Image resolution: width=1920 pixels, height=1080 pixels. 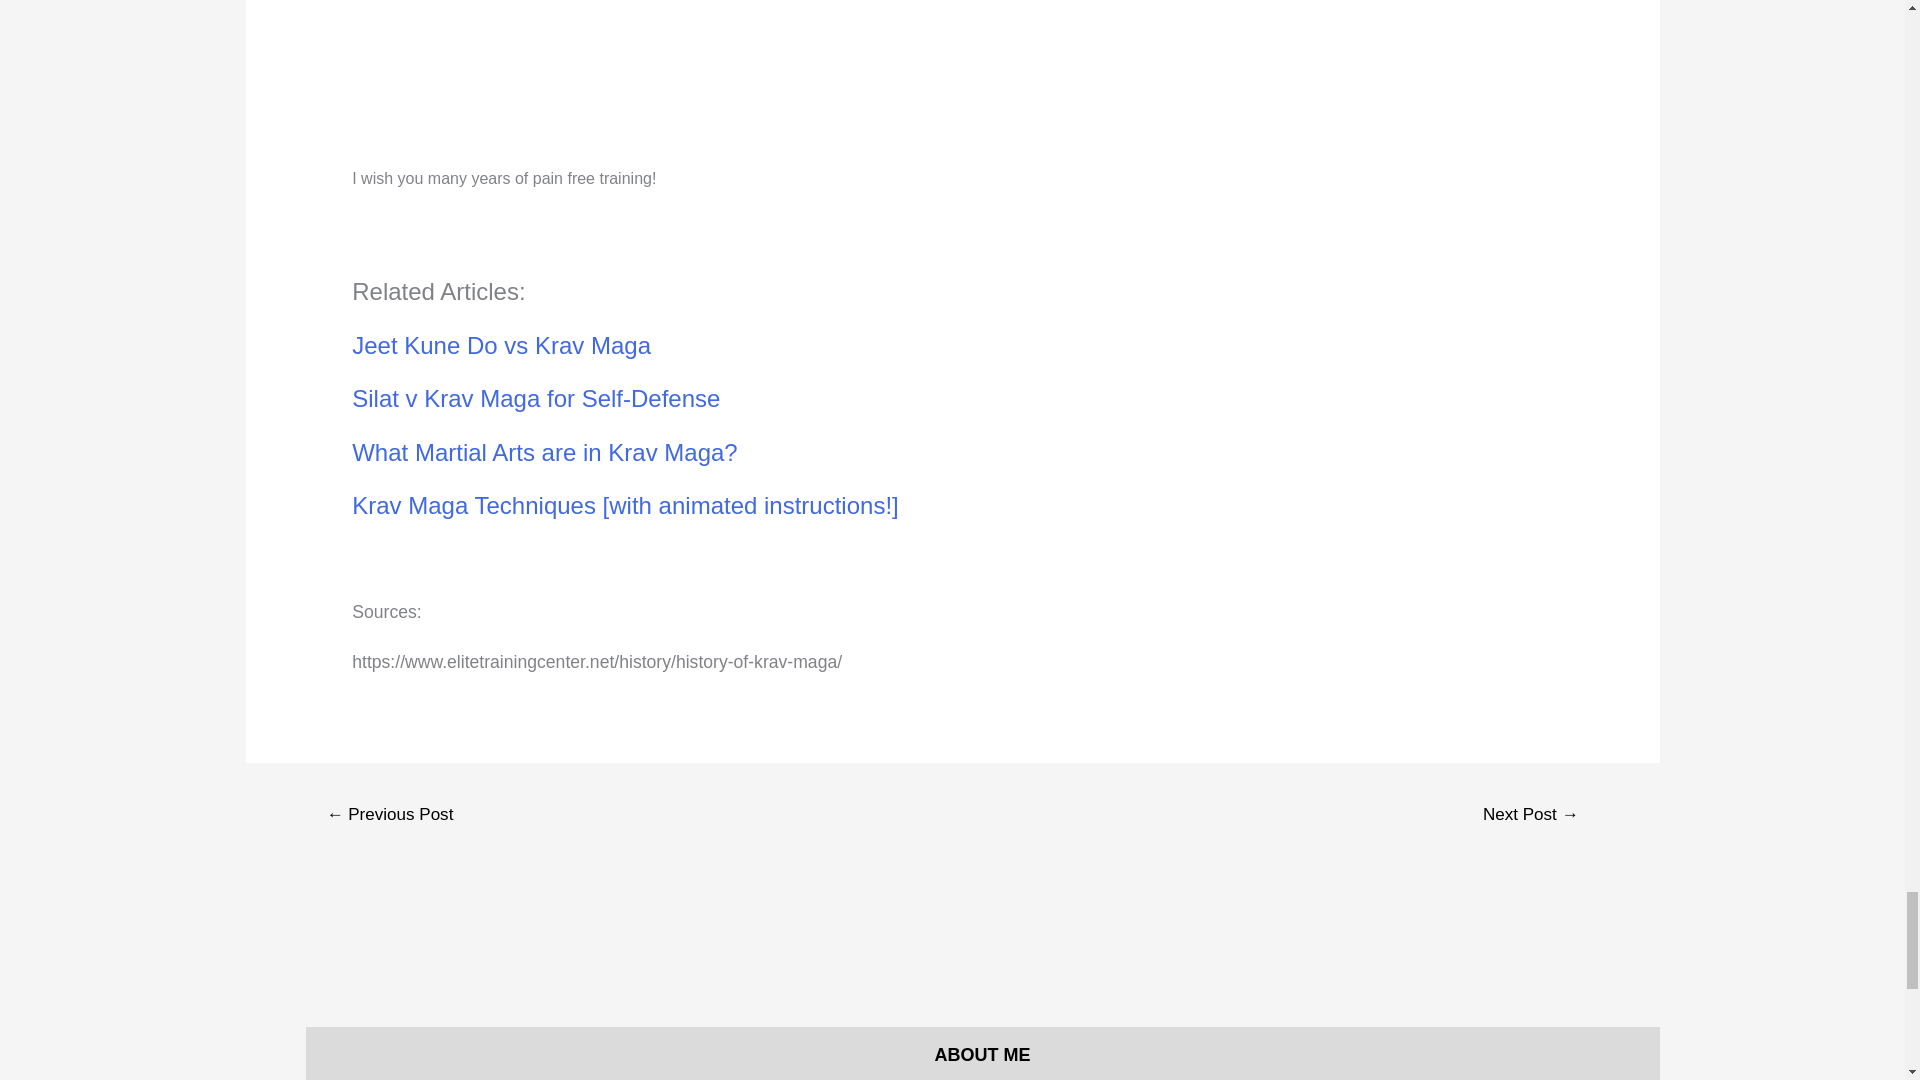 What do you see at coordinates (536, 398) in the screenshot?
I see `Silat v Krav Maga for Self-Defense` at bounding box center [536, 398].